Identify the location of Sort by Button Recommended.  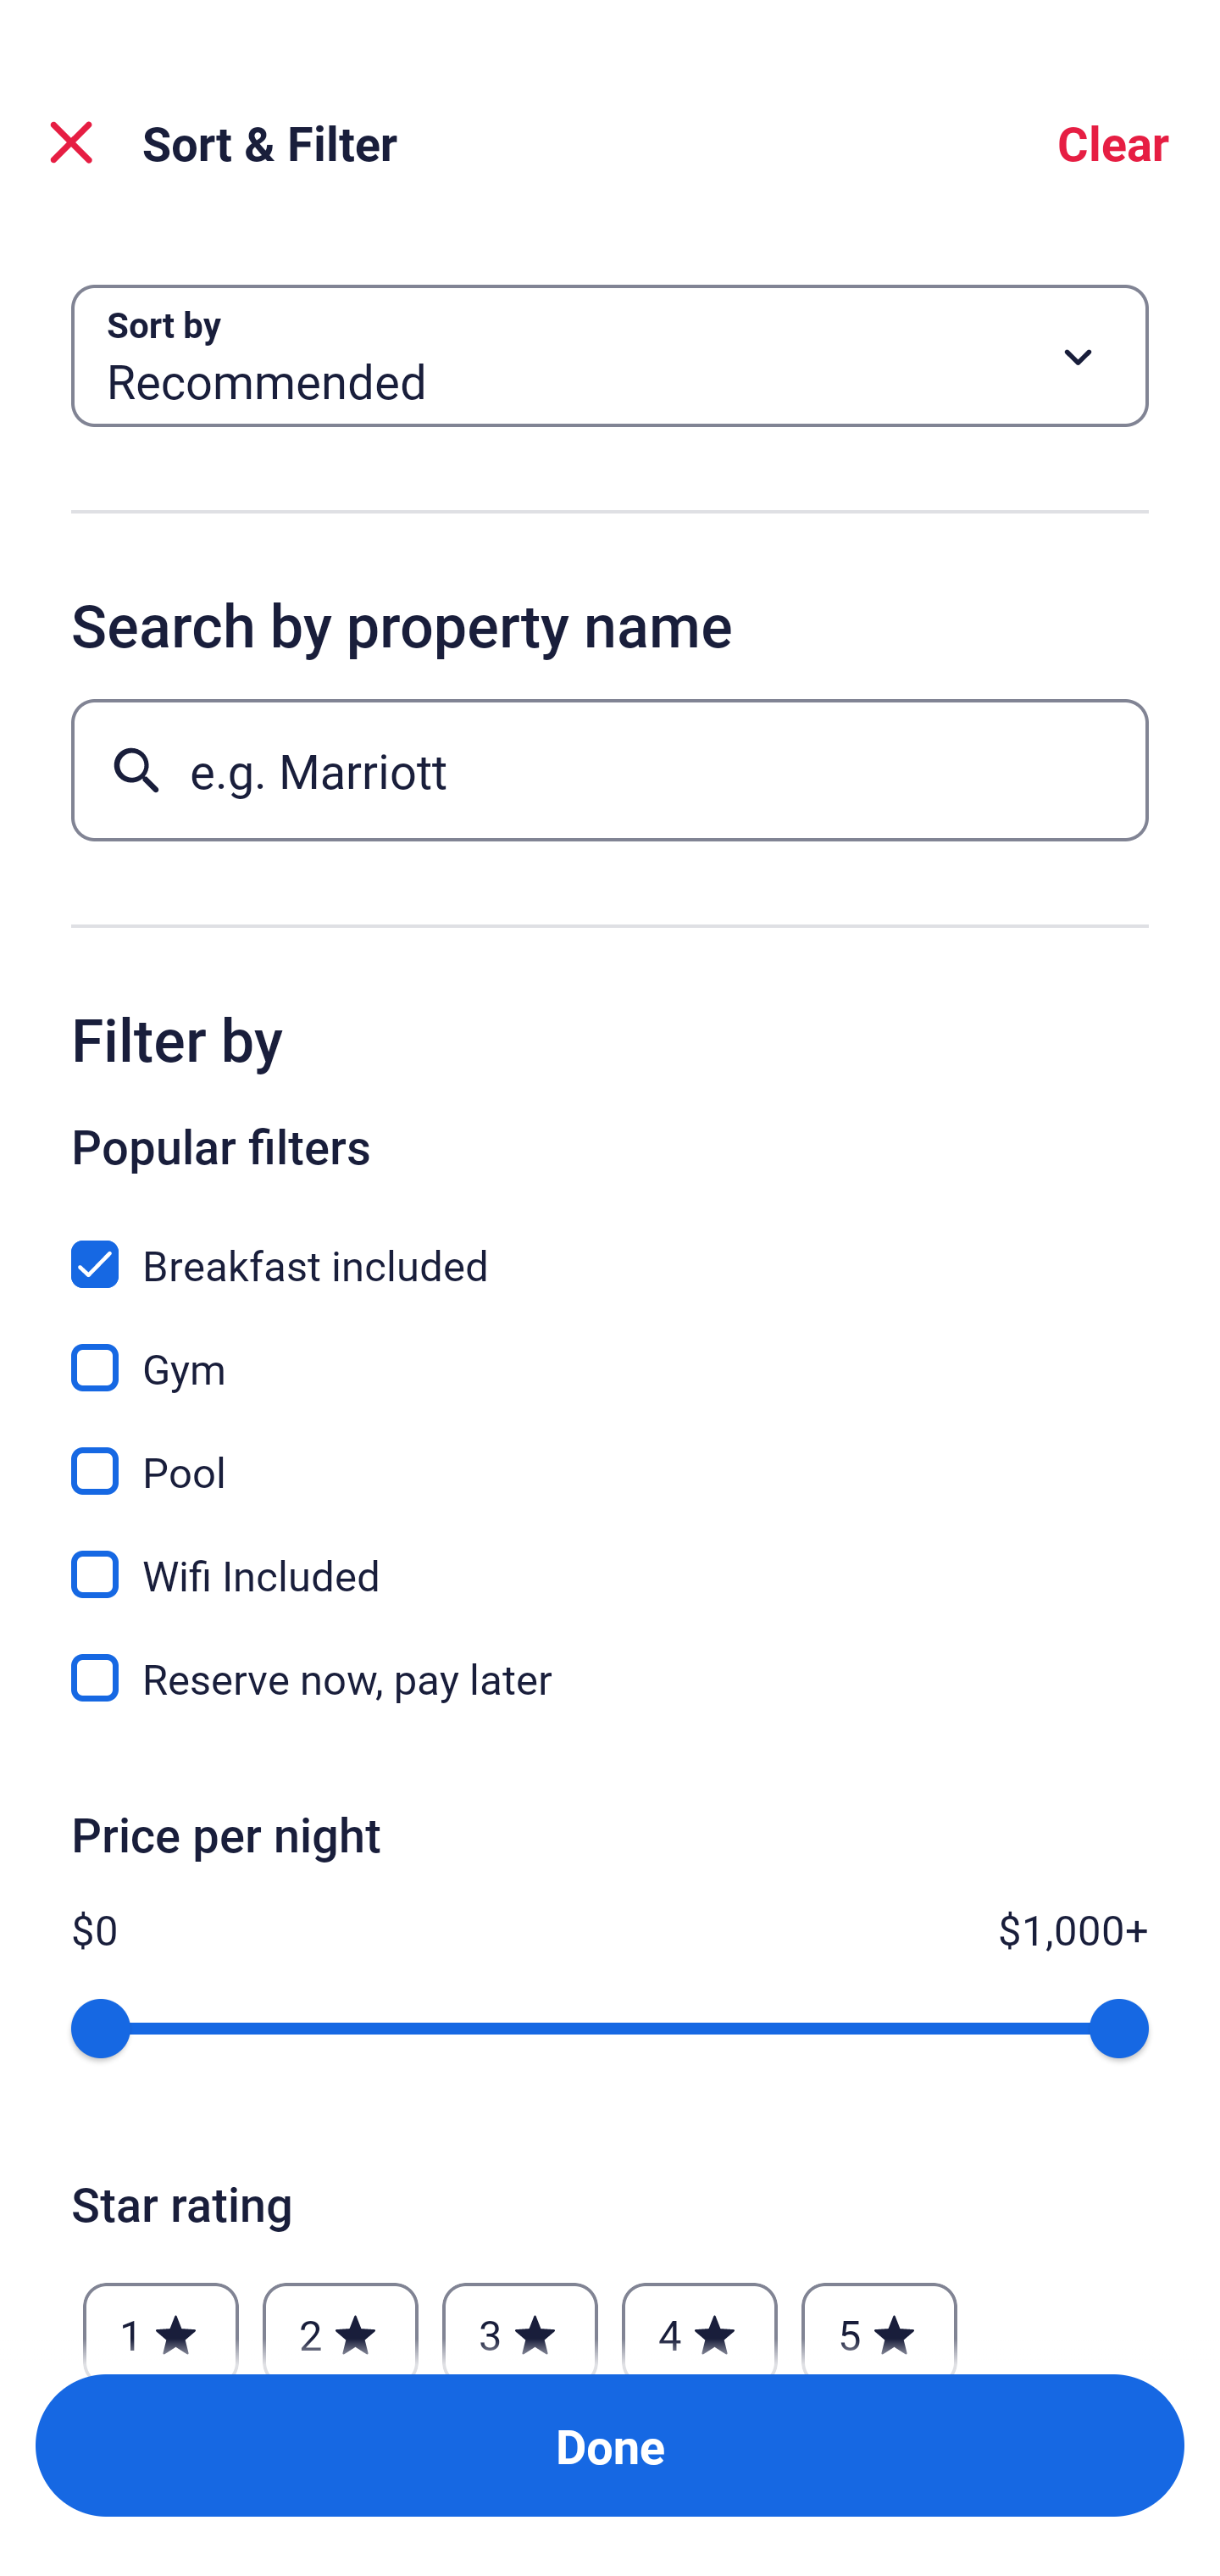
(610, 356).